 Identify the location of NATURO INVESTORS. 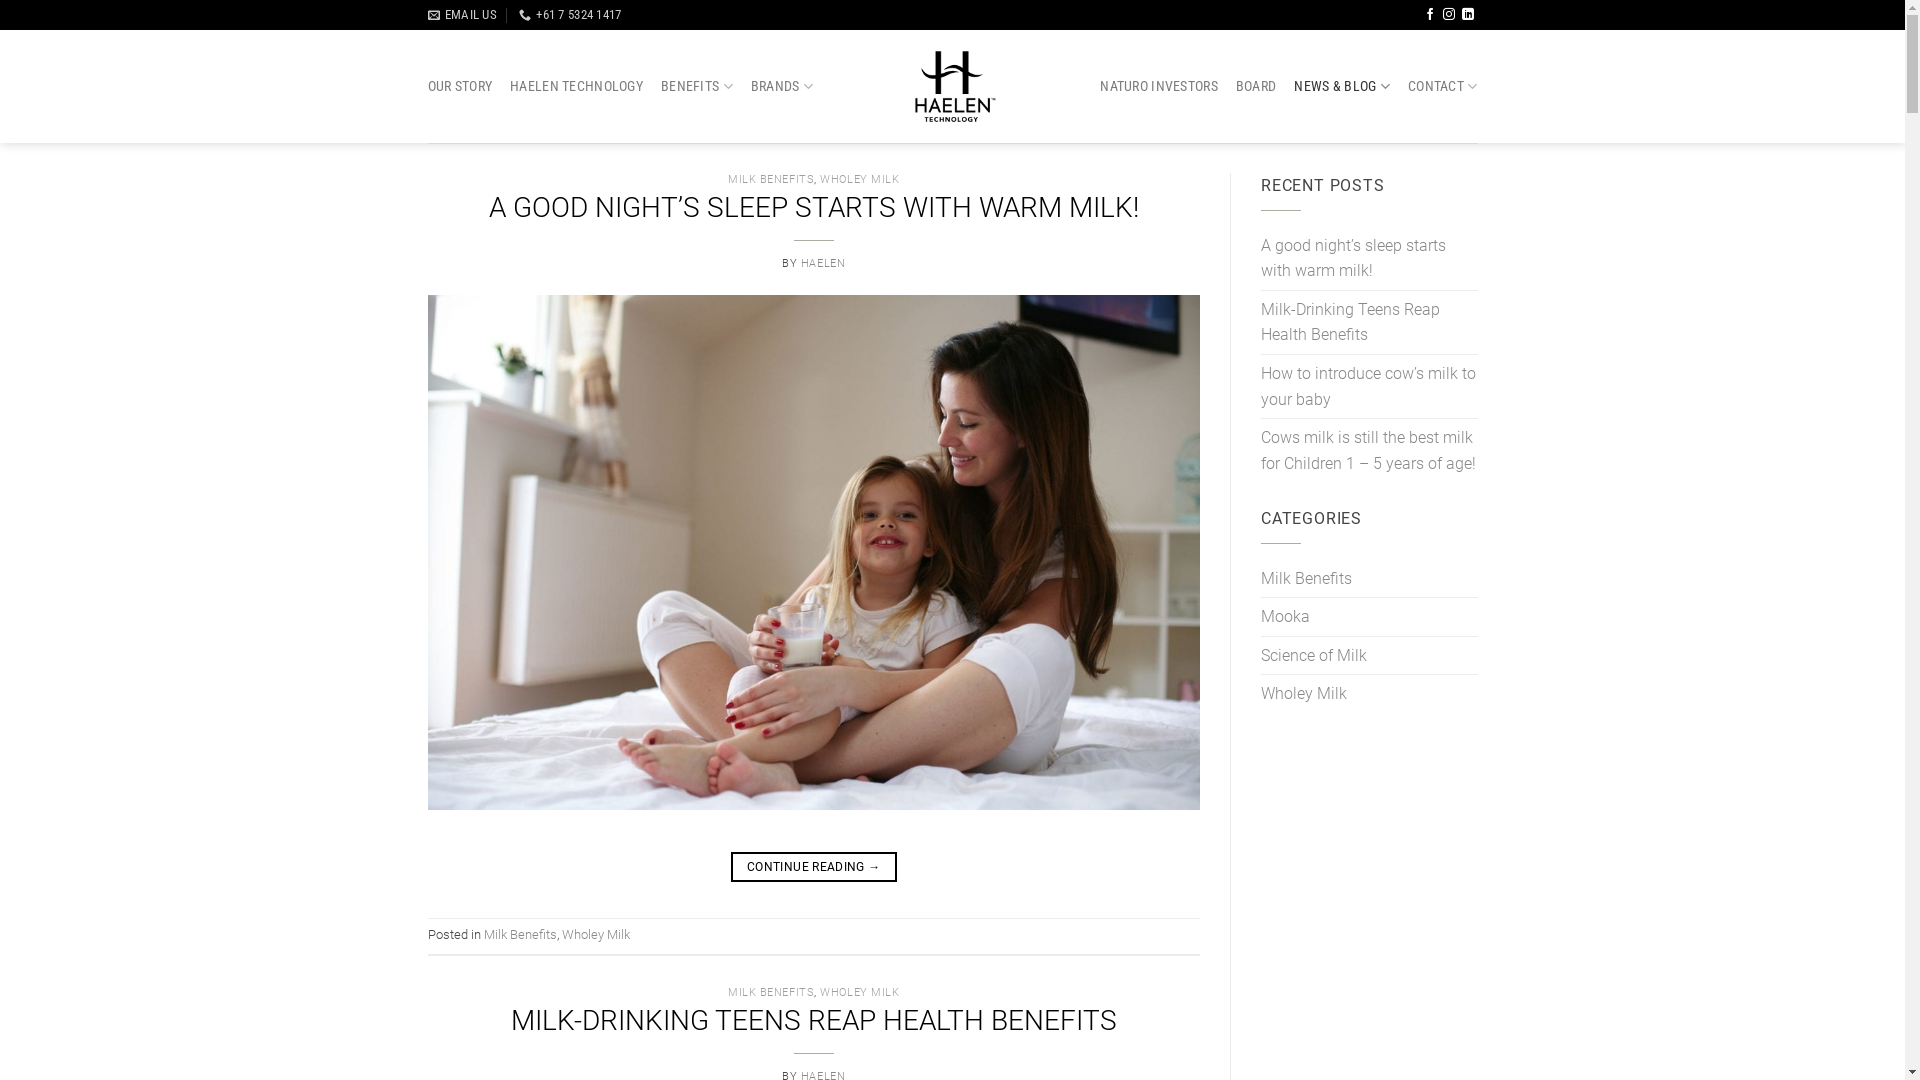
(1159, 87).